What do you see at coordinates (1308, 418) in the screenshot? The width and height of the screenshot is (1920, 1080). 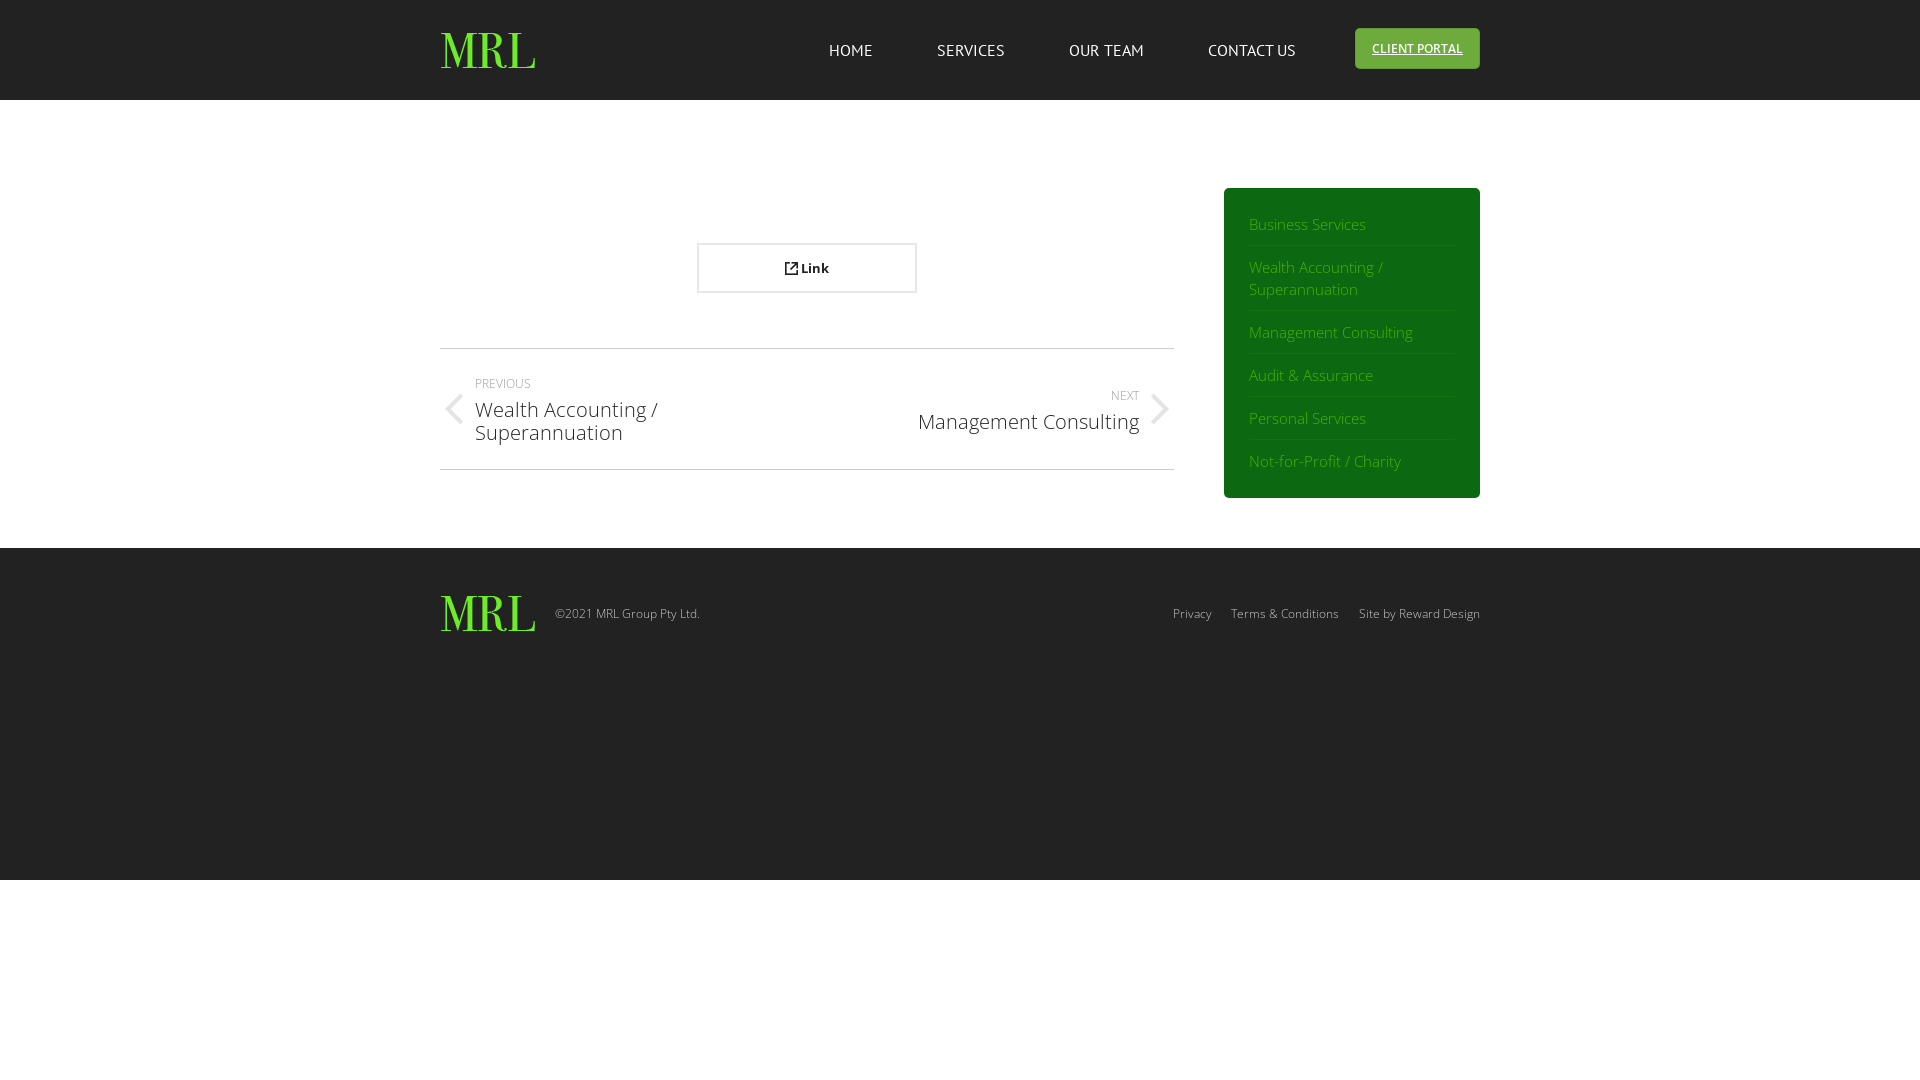 I see `Personal Services` at bounding box center [1308, 418].